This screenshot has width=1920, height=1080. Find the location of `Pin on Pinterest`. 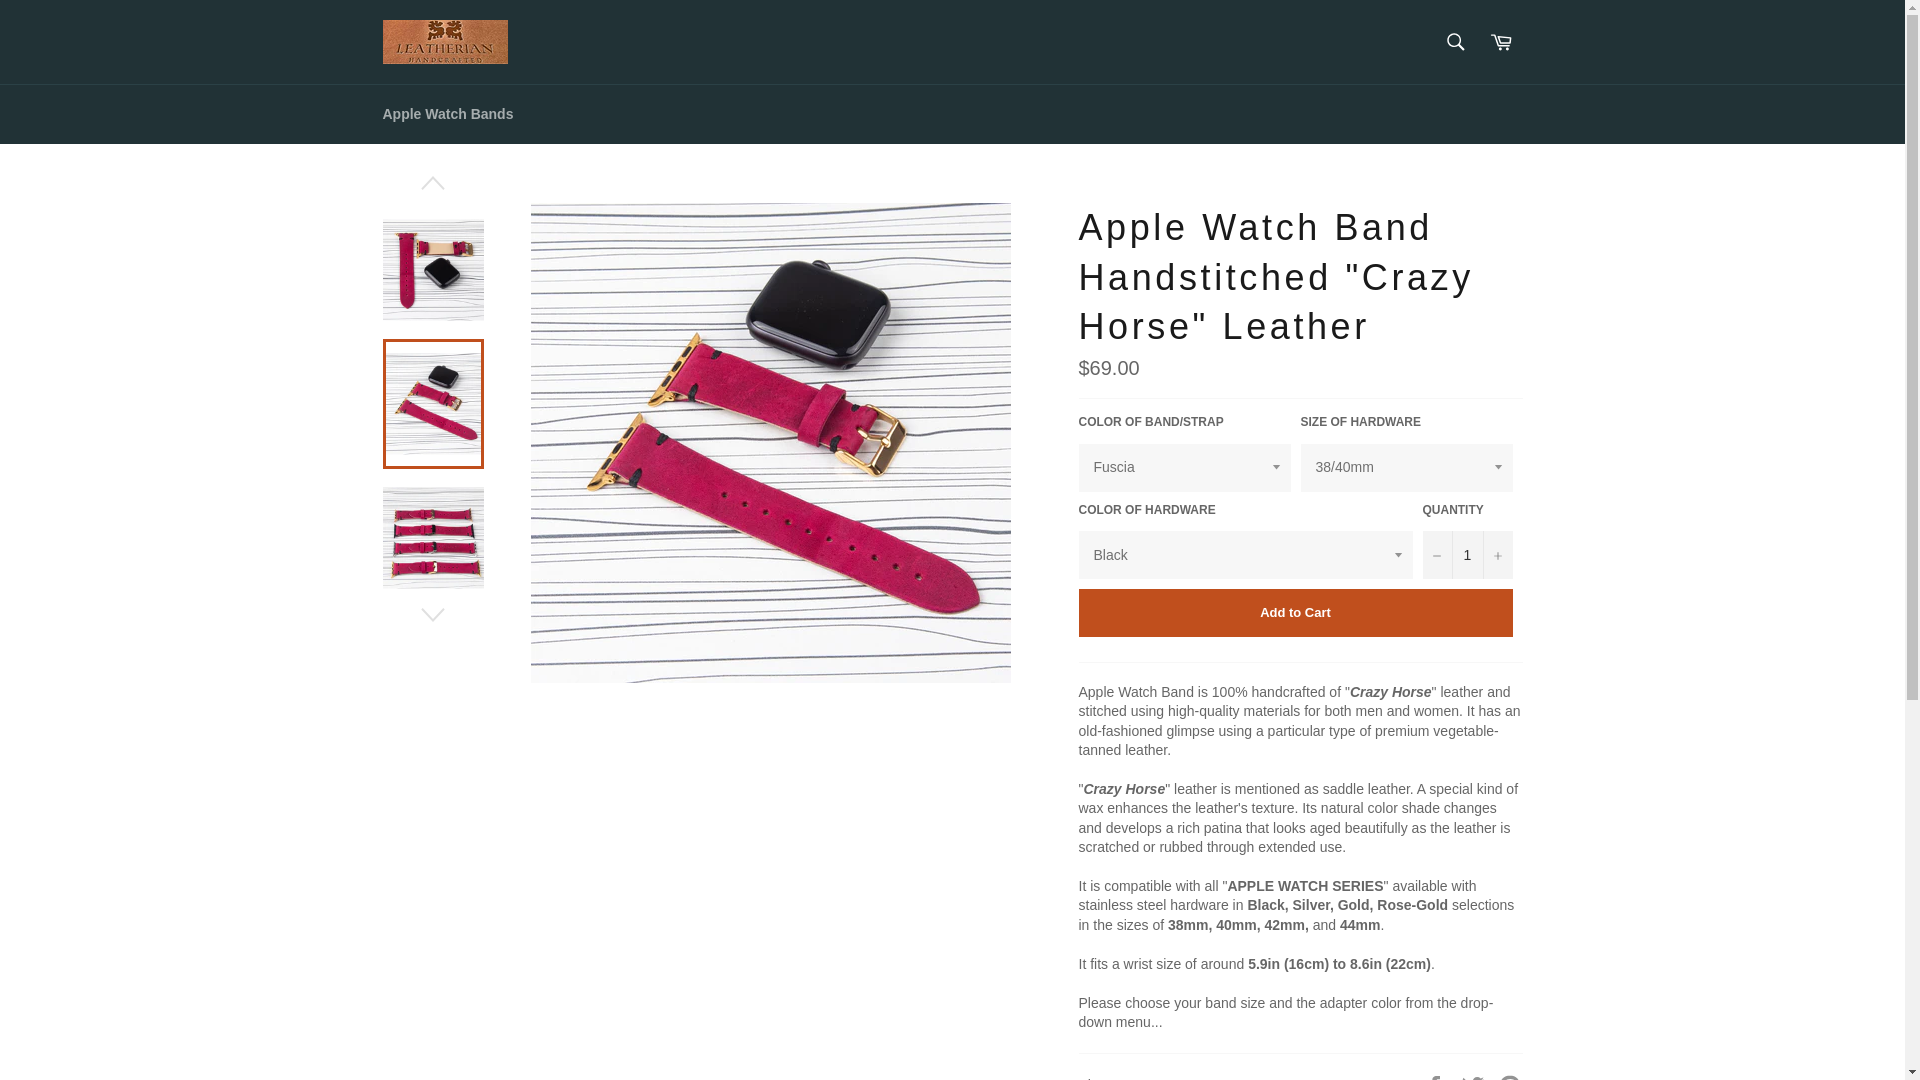

Pin on Pinterest is located at coordinates (1510, 1078).